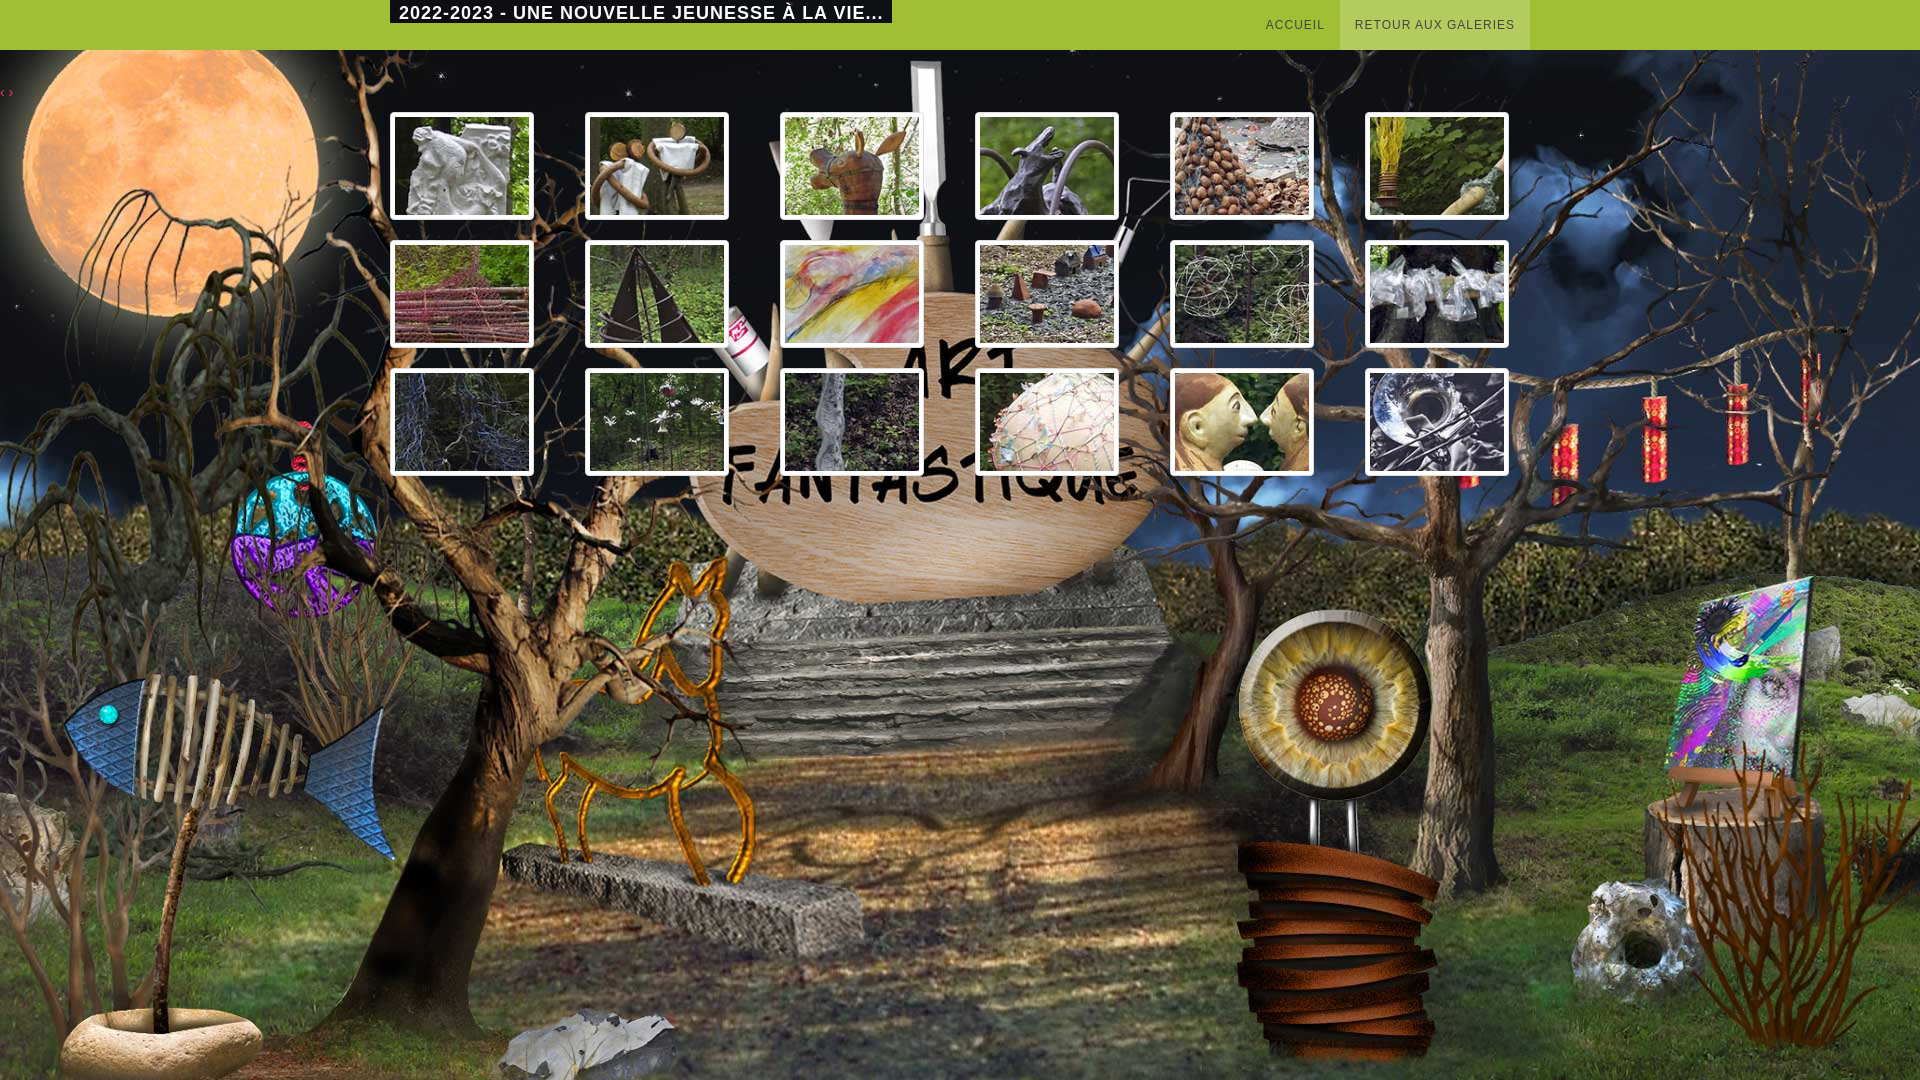  What do you see at coordinates (462, 293) in the screenshot?
I see `Mirjam Korse & Marianne Comperen` at bounding box center [462, 293].